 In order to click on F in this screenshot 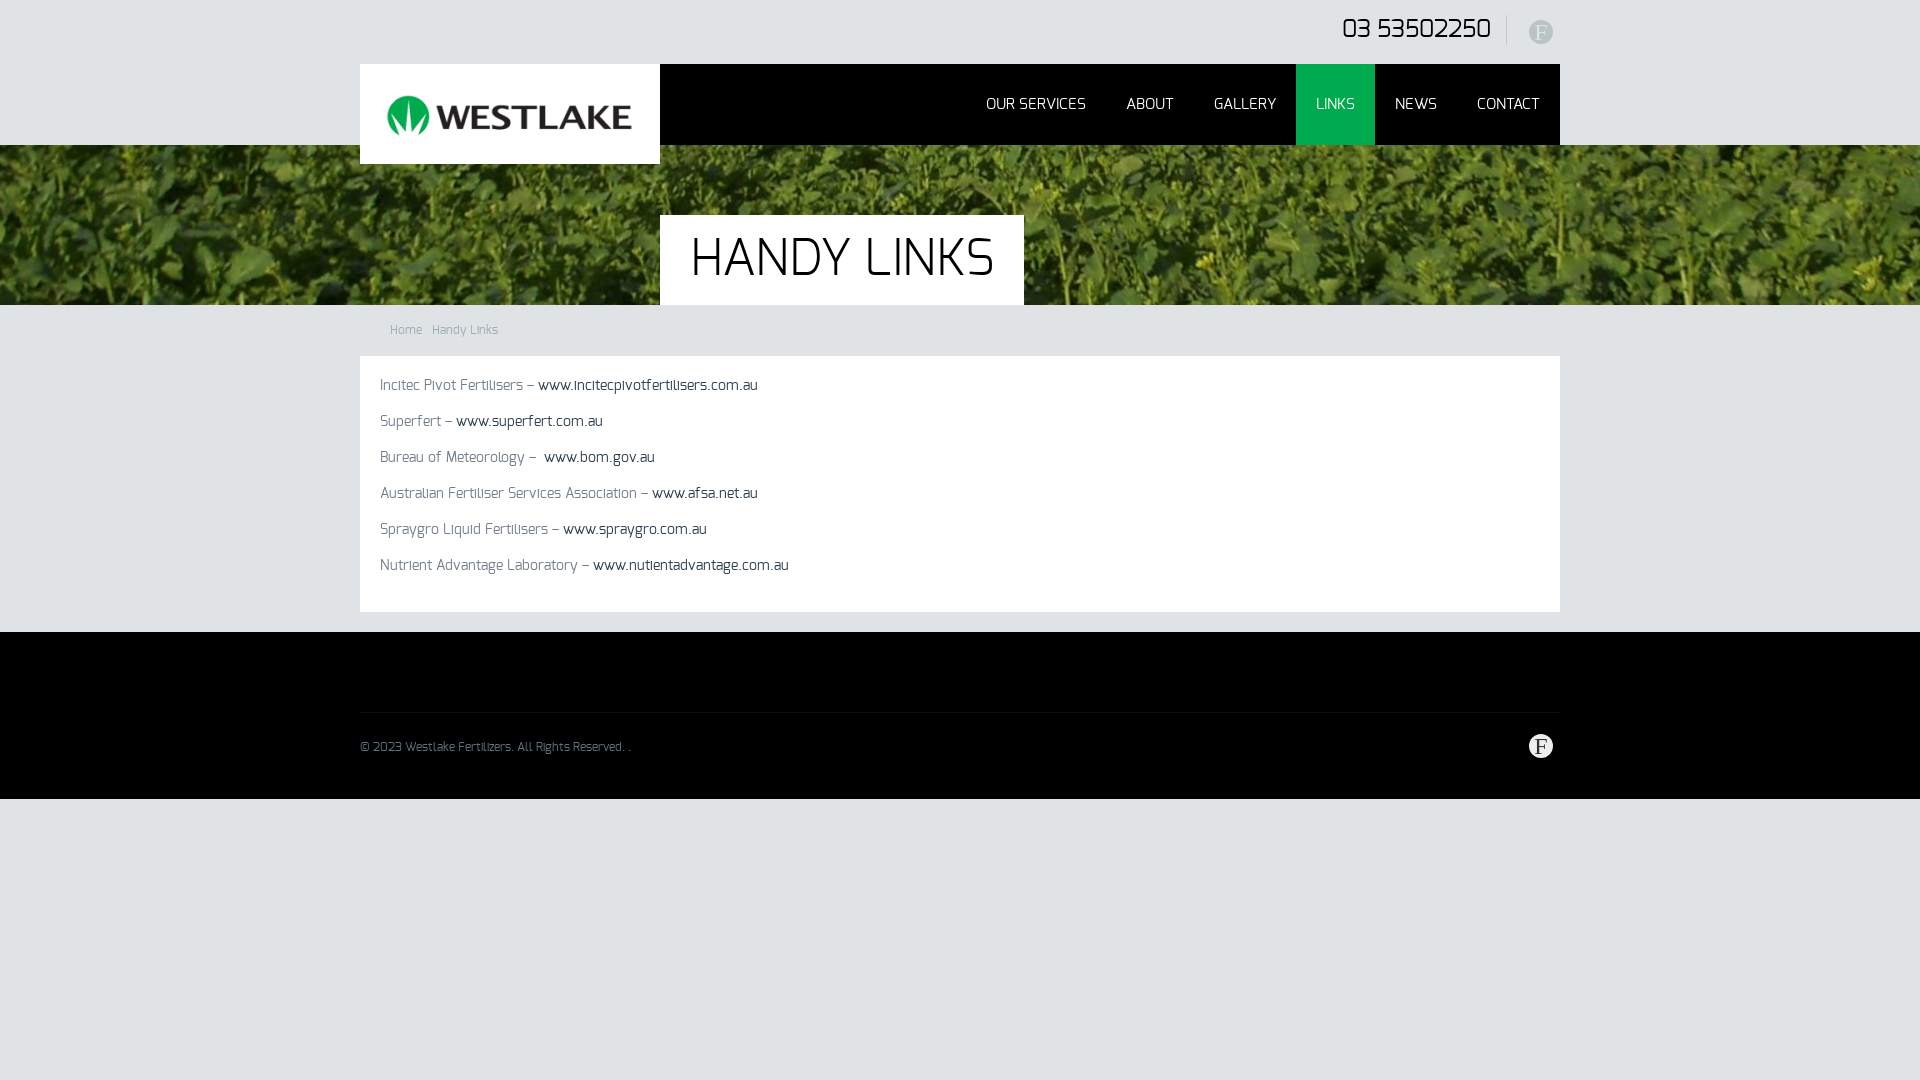, I will do `click(1541, 32)`.